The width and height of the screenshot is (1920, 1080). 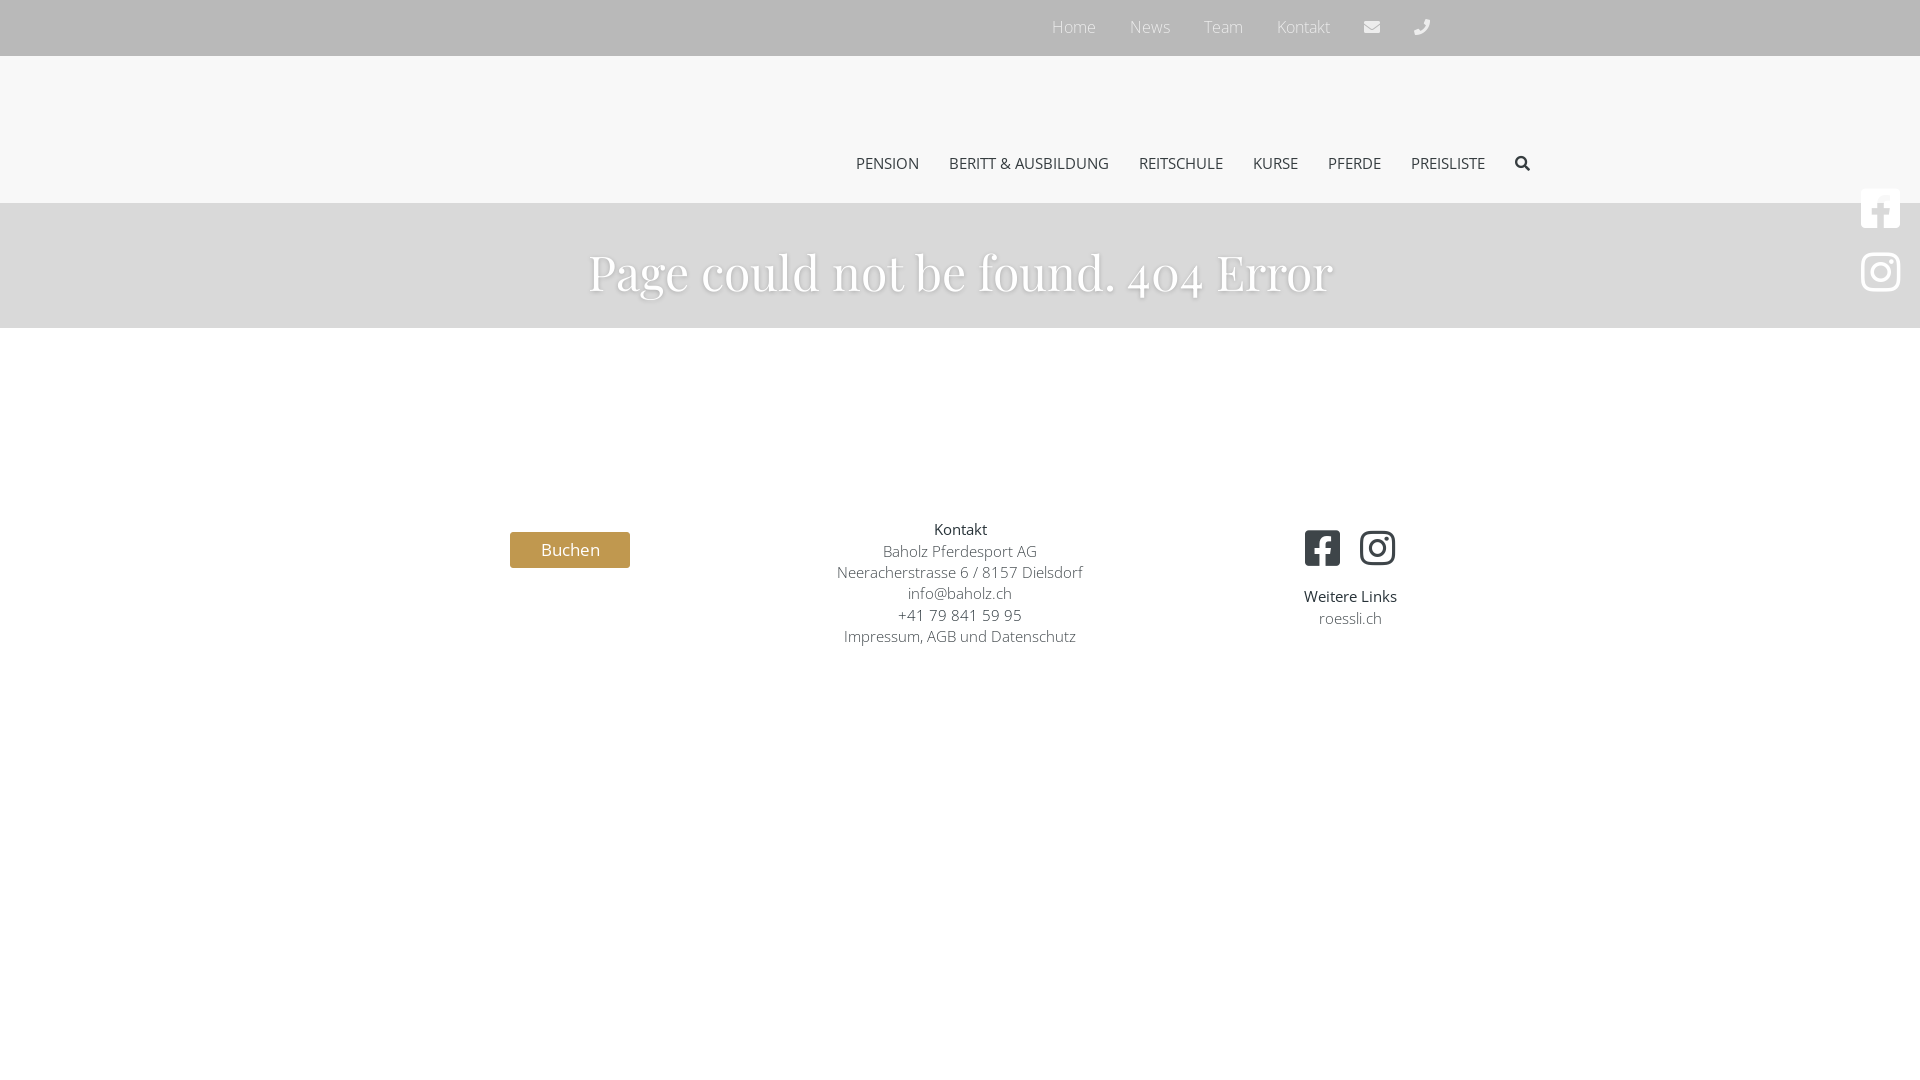 I want to click on PFERDE, so click(x=1354, y=163).